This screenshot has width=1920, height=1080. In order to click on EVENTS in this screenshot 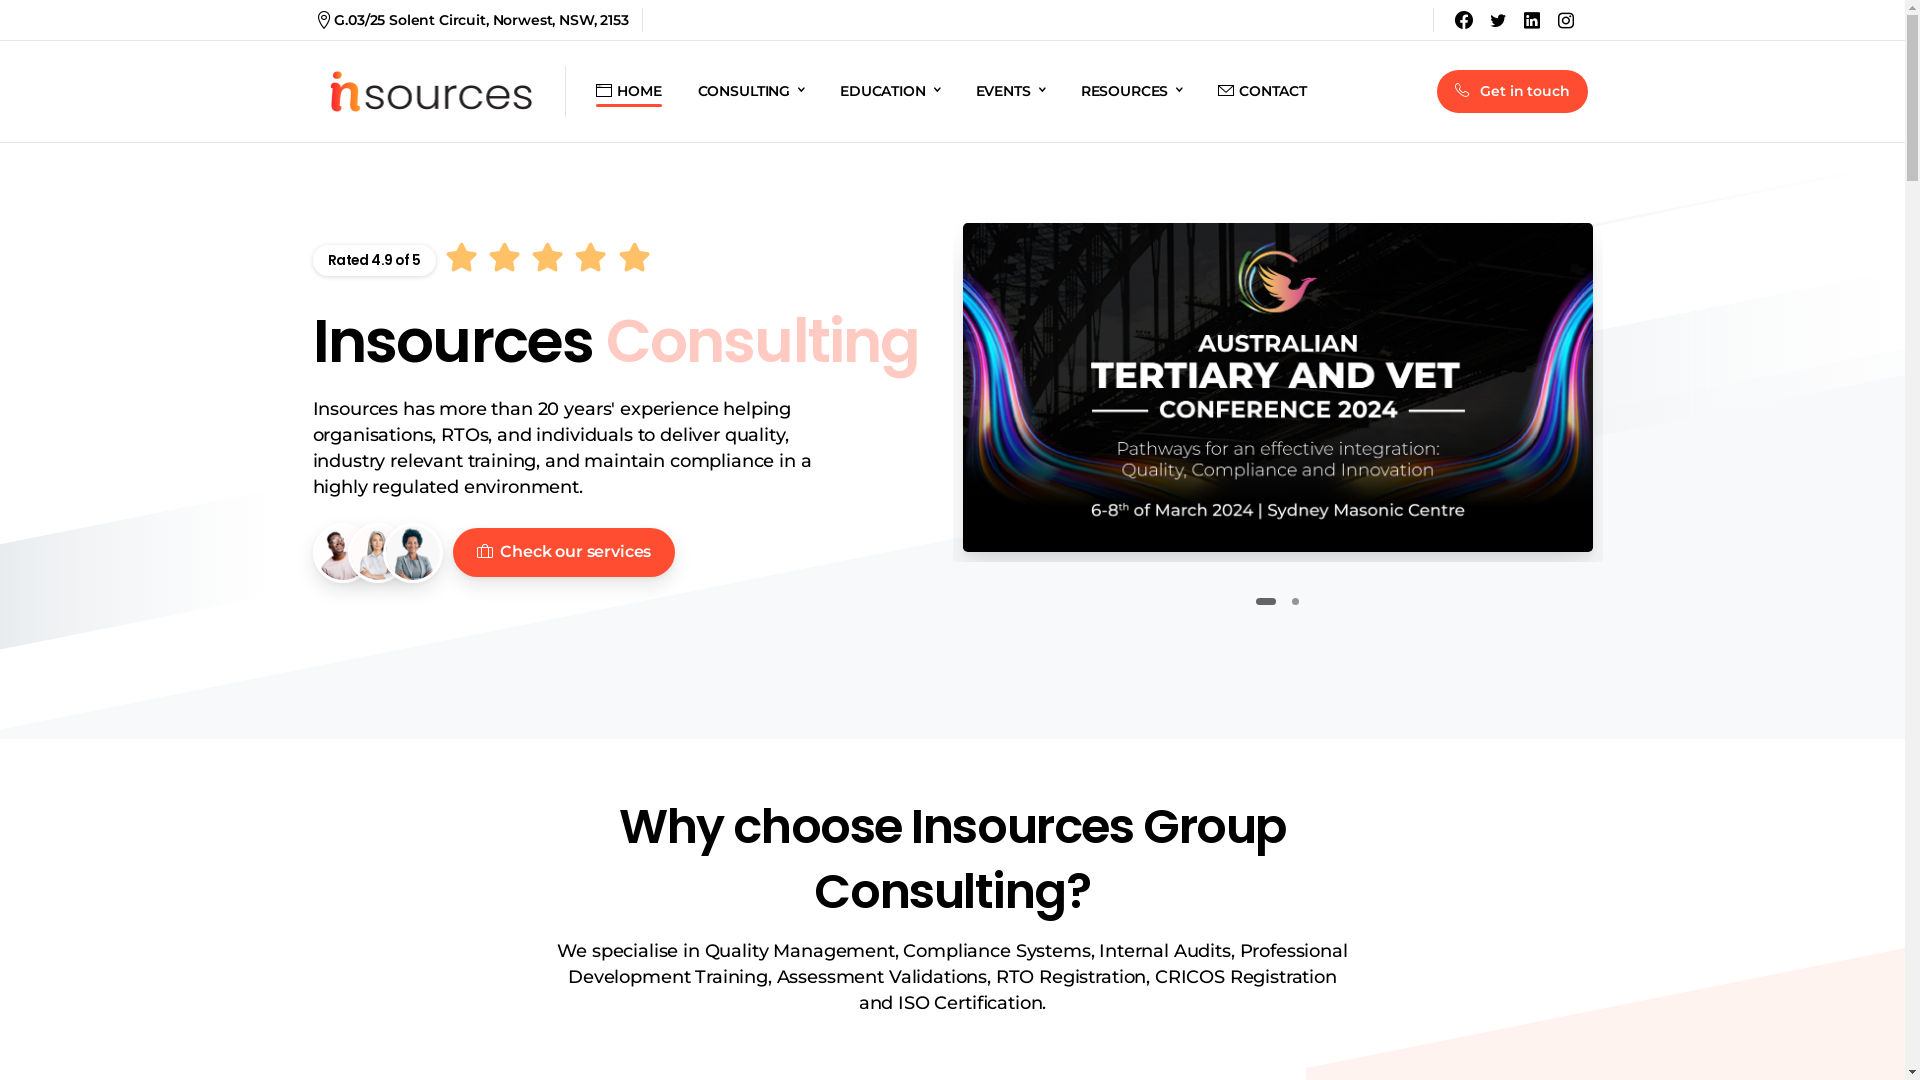, I will do `click(1010, 92)`.